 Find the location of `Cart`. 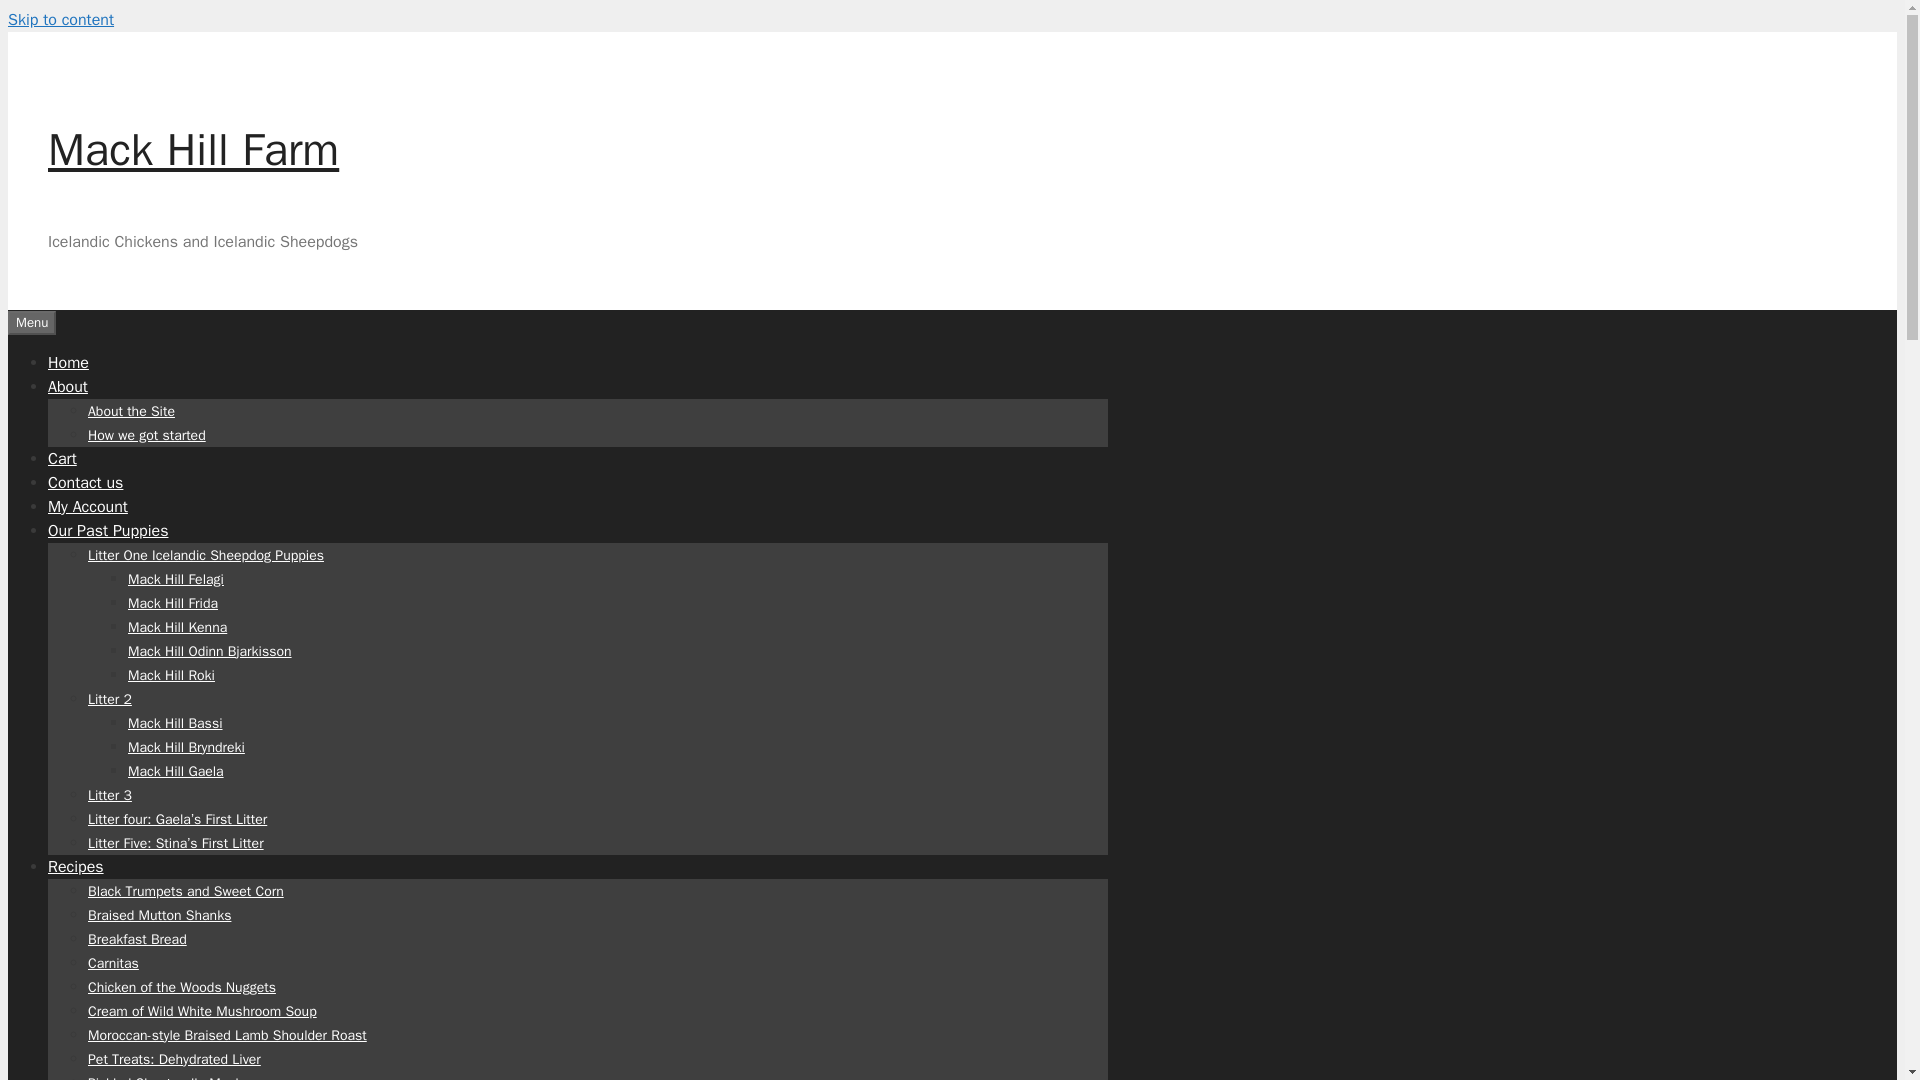

Cart is located at coordinates (62, 458).